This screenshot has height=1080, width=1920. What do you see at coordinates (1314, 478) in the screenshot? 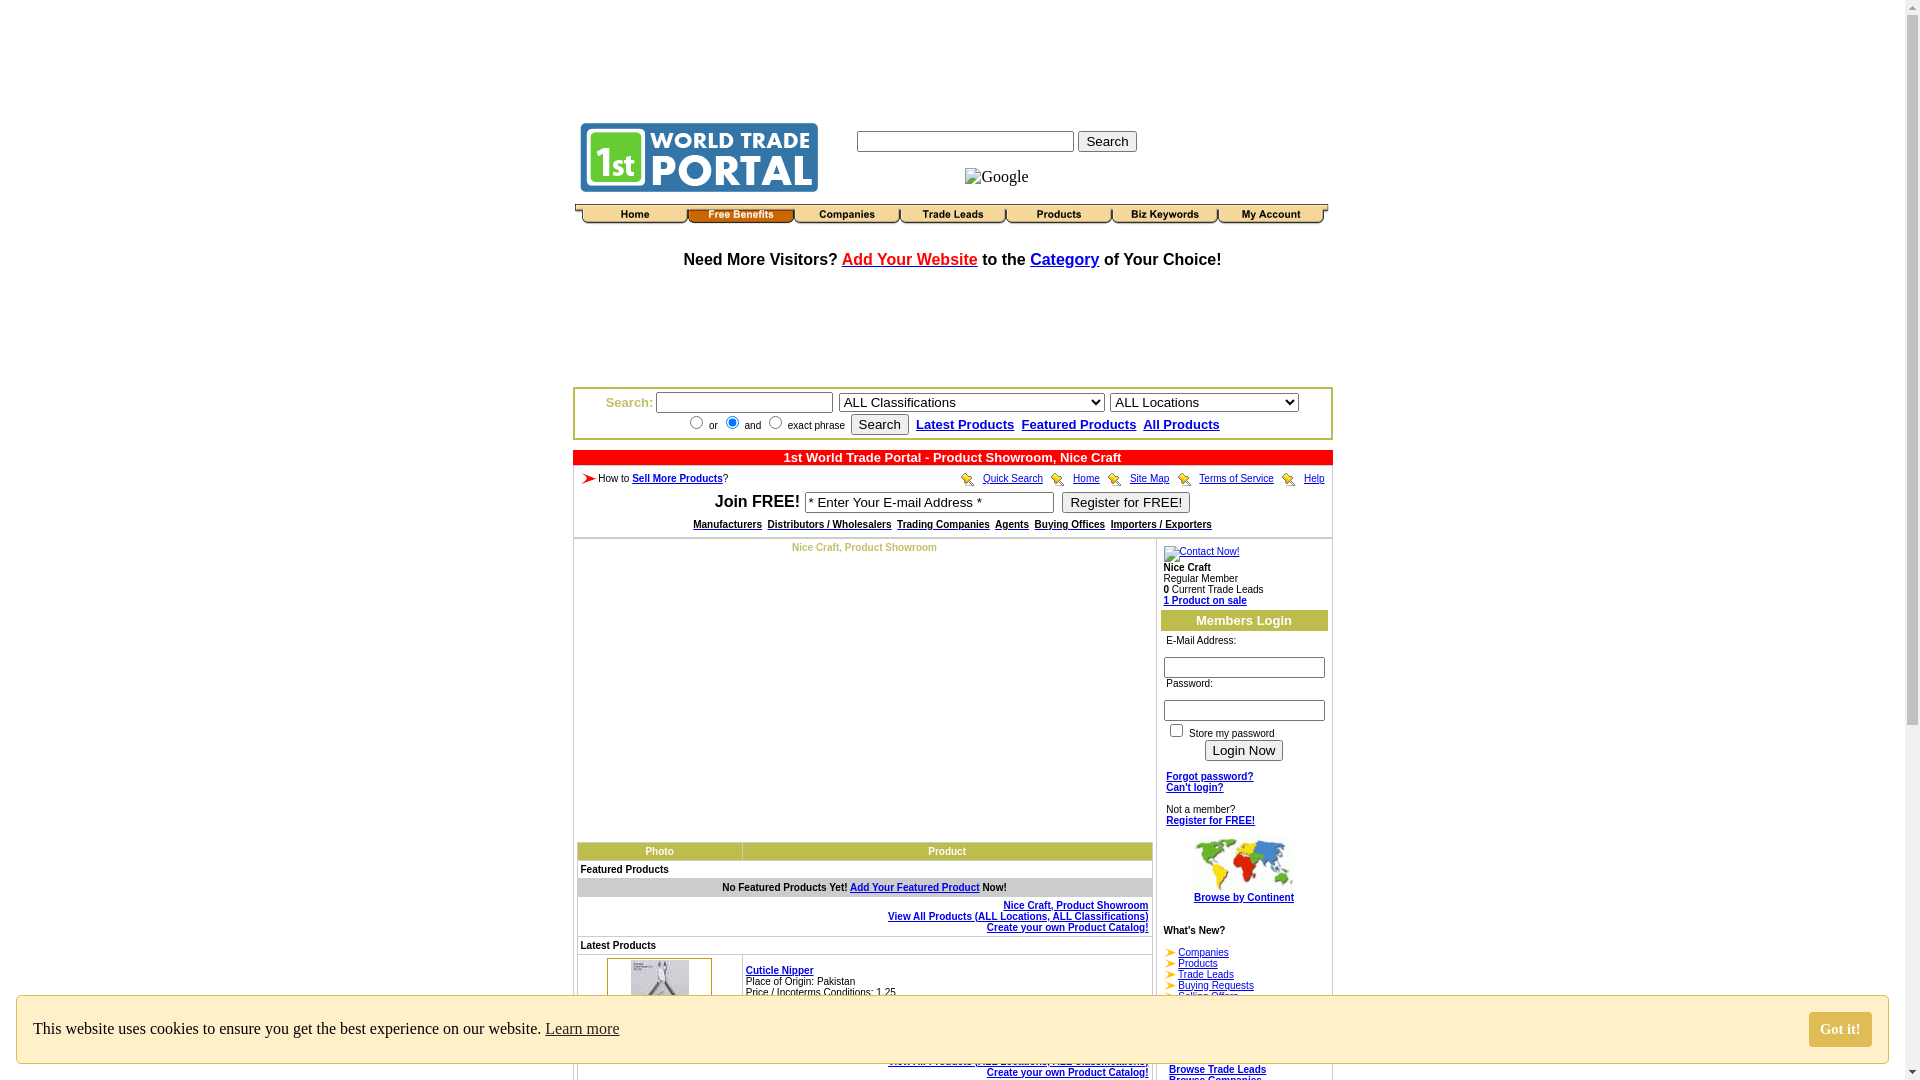
I see `Help` at bounding box center [1314, 478].